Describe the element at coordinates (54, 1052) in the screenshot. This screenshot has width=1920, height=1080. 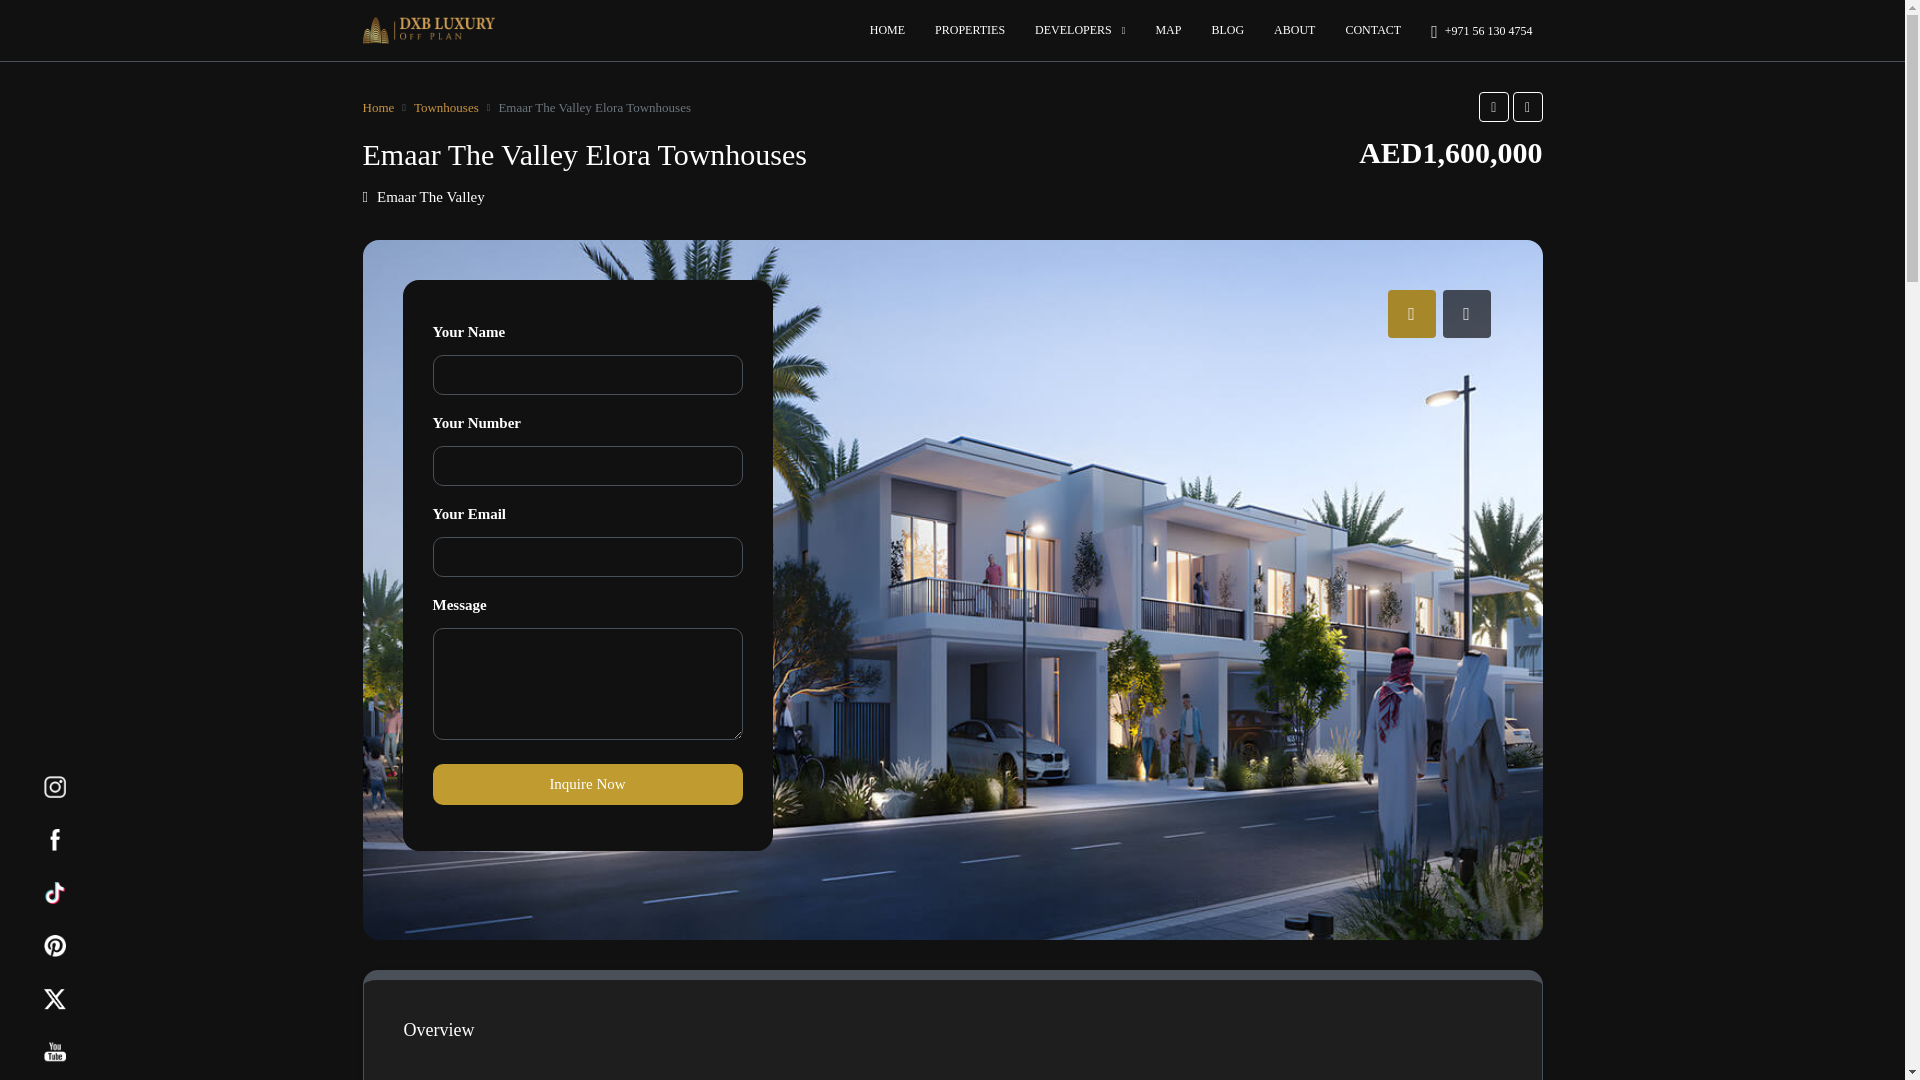
I see `YouTube` at that location.